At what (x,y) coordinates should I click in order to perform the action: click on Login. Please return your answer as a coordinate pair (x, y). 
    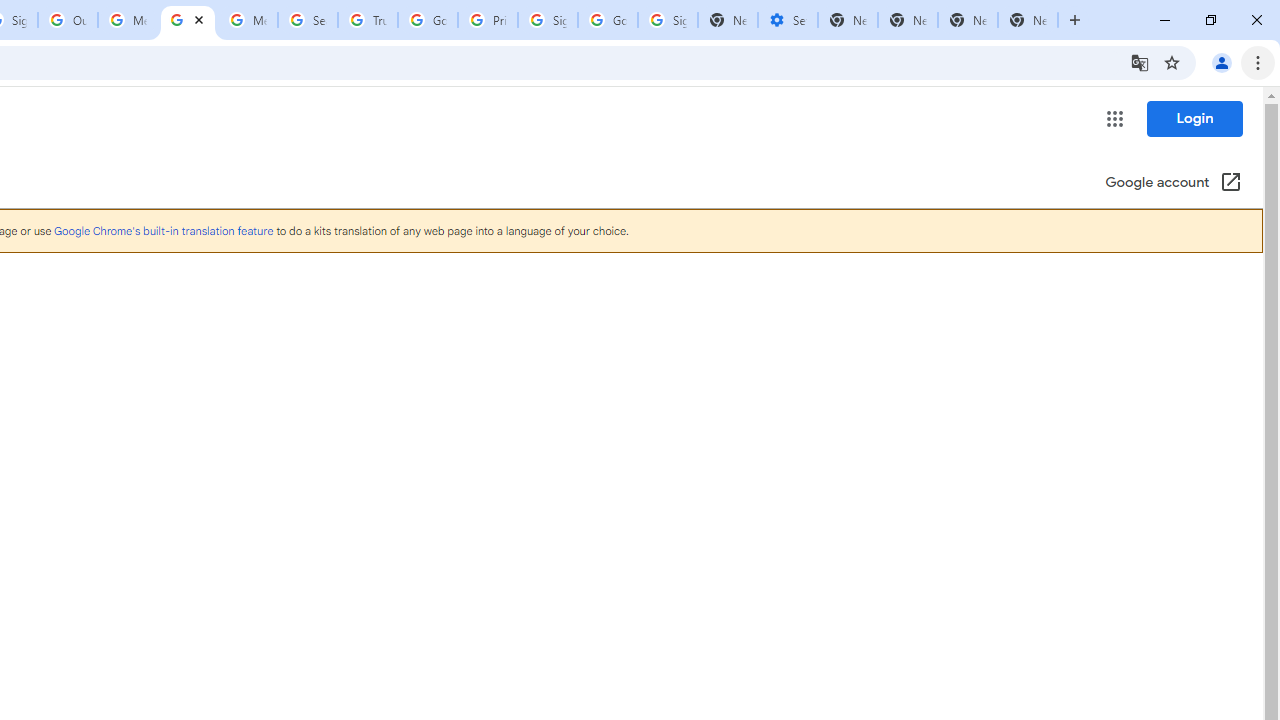
    Looking at the image, I should click on (1194, 118).